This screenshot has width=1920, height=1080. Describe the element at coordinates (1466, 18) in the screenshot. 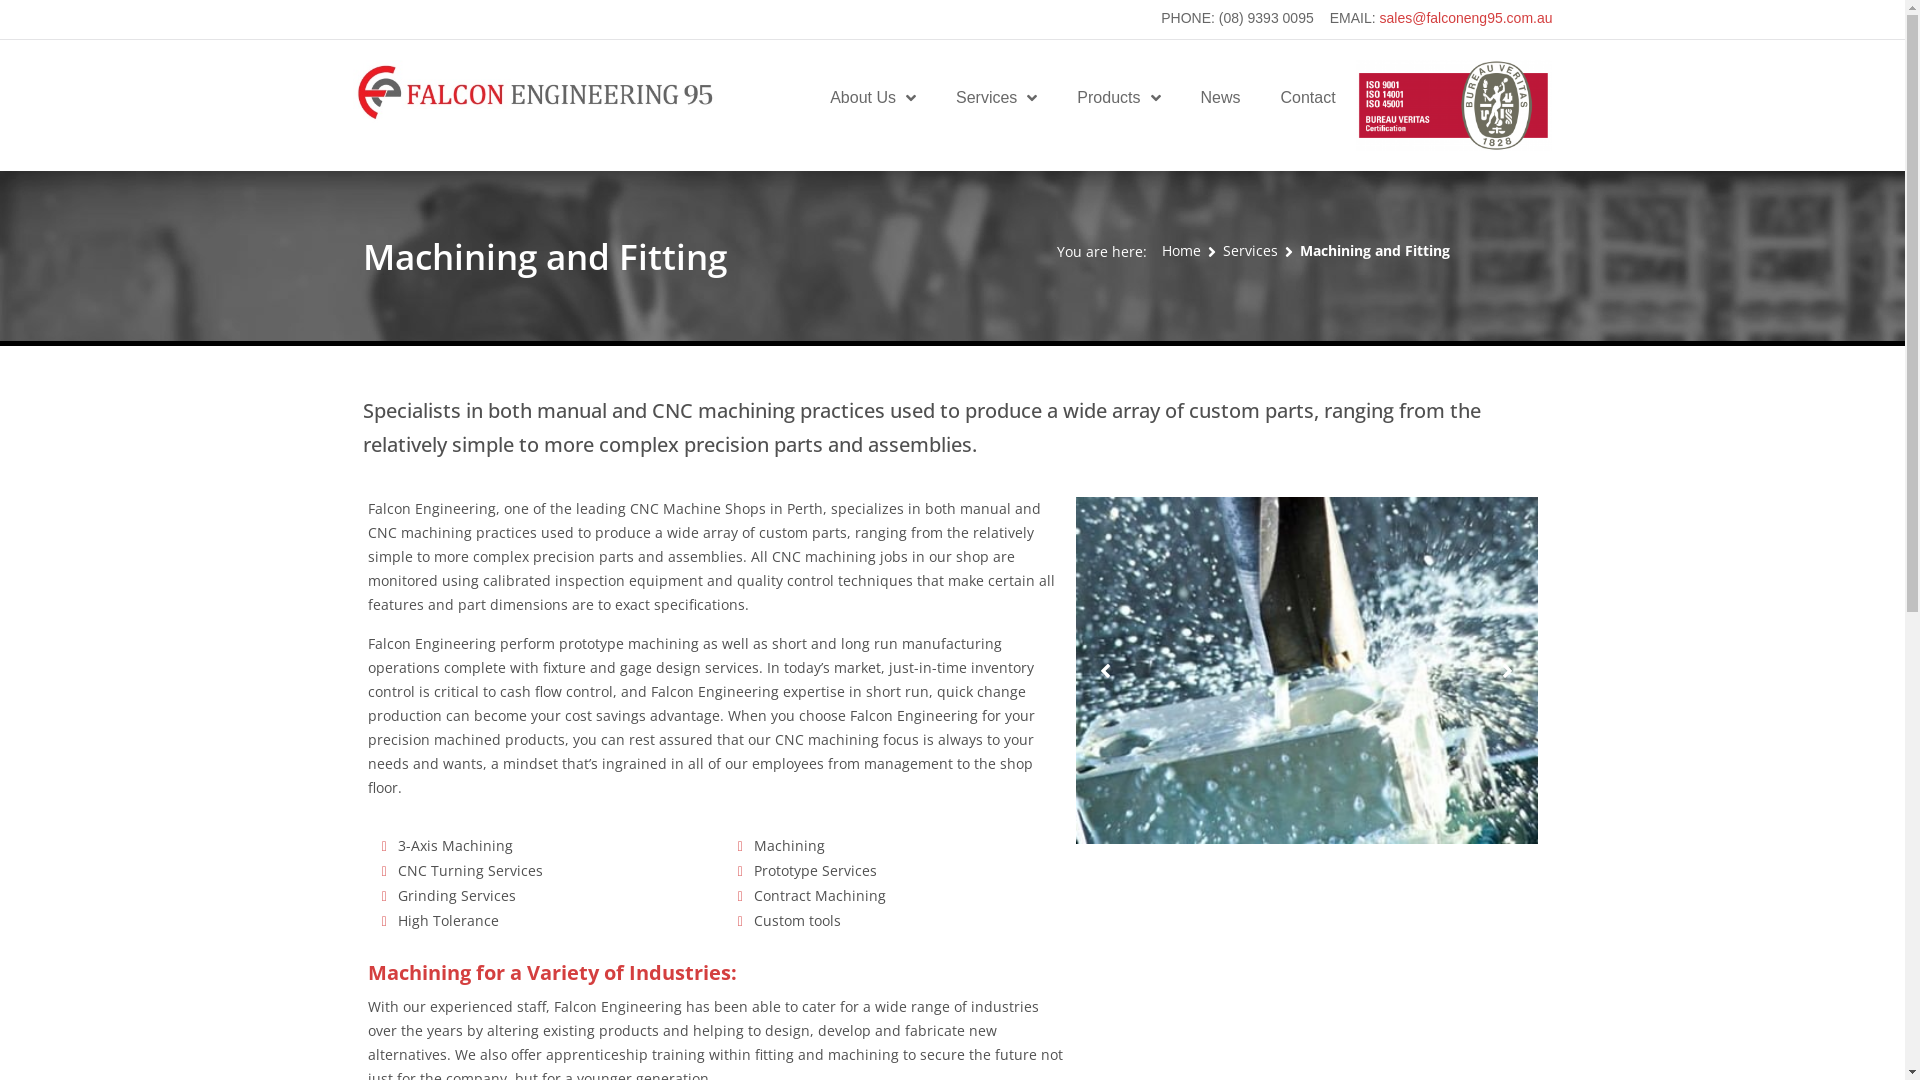

I see `sales@falconeng95.com.au` at that location.